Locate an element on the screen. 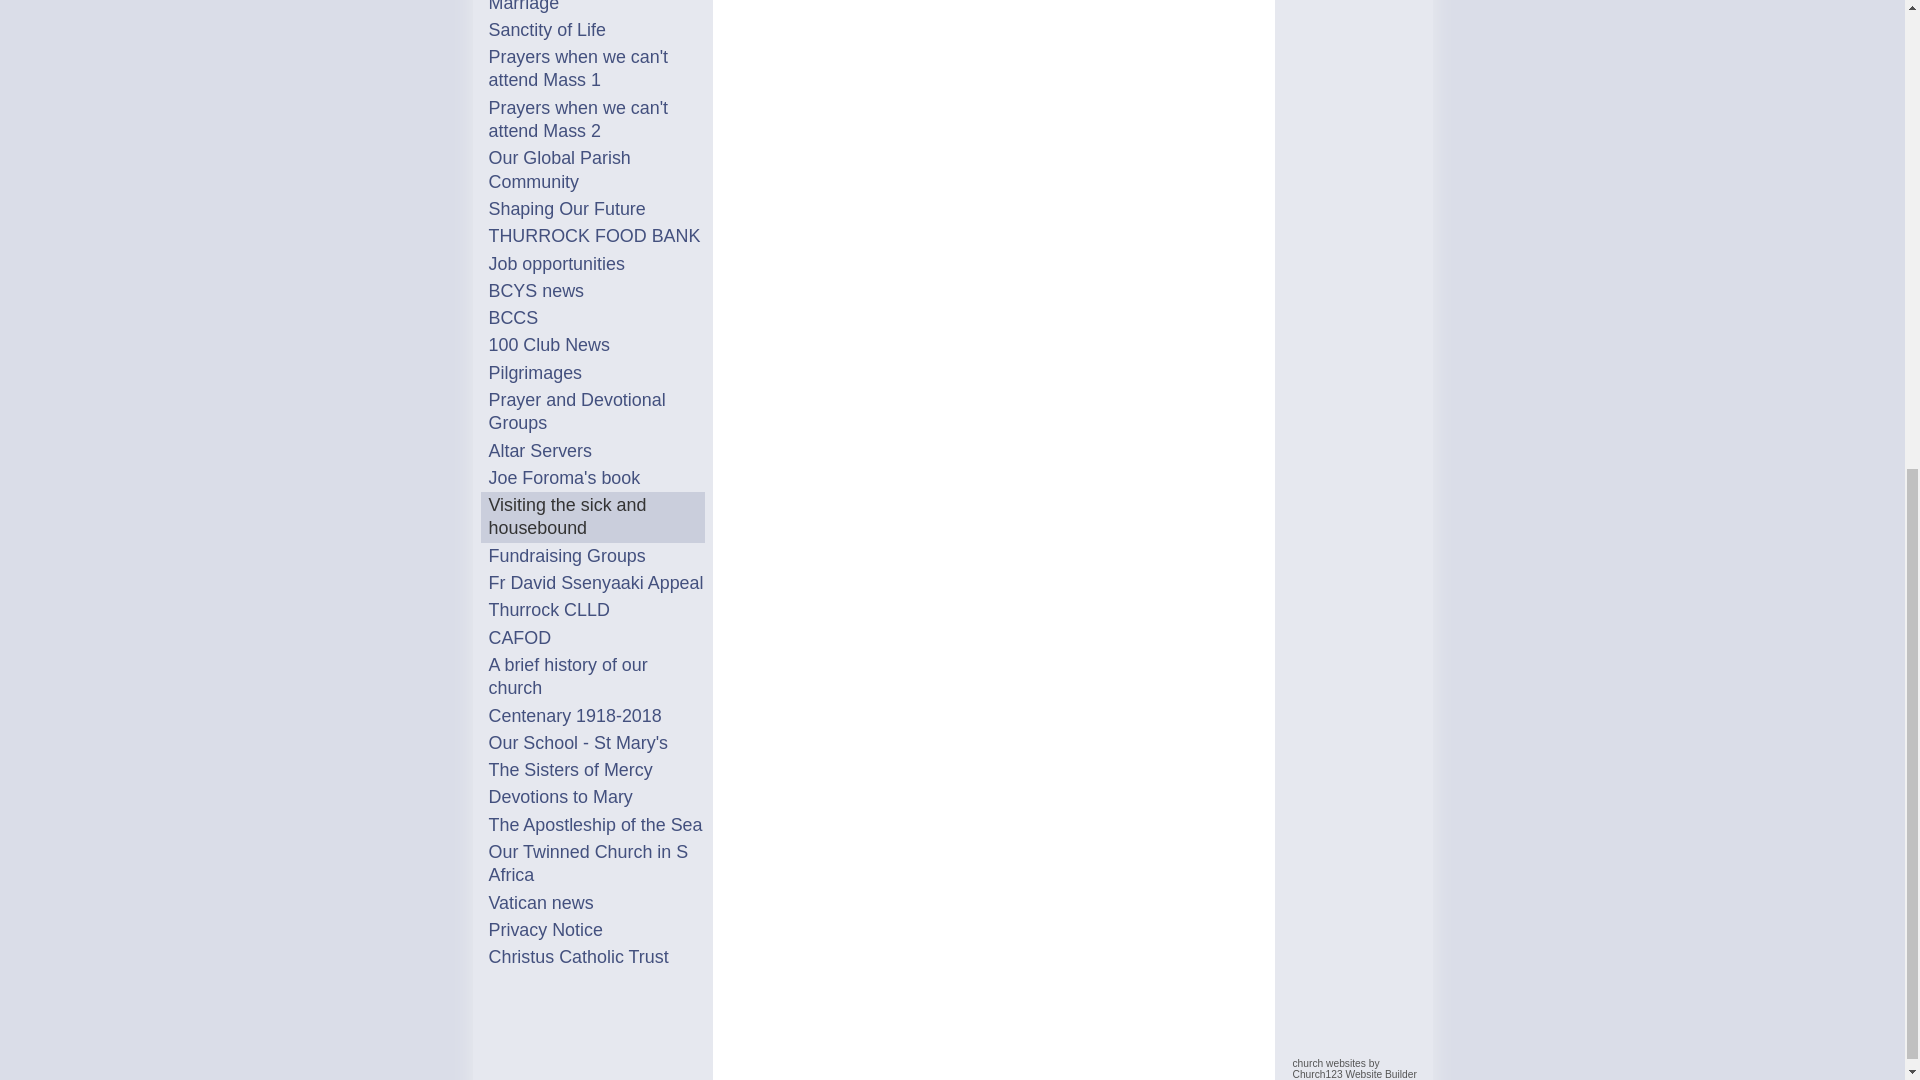 This screenshot has width=1920, height=1080. Marriage is located at coordinates (596, 8).